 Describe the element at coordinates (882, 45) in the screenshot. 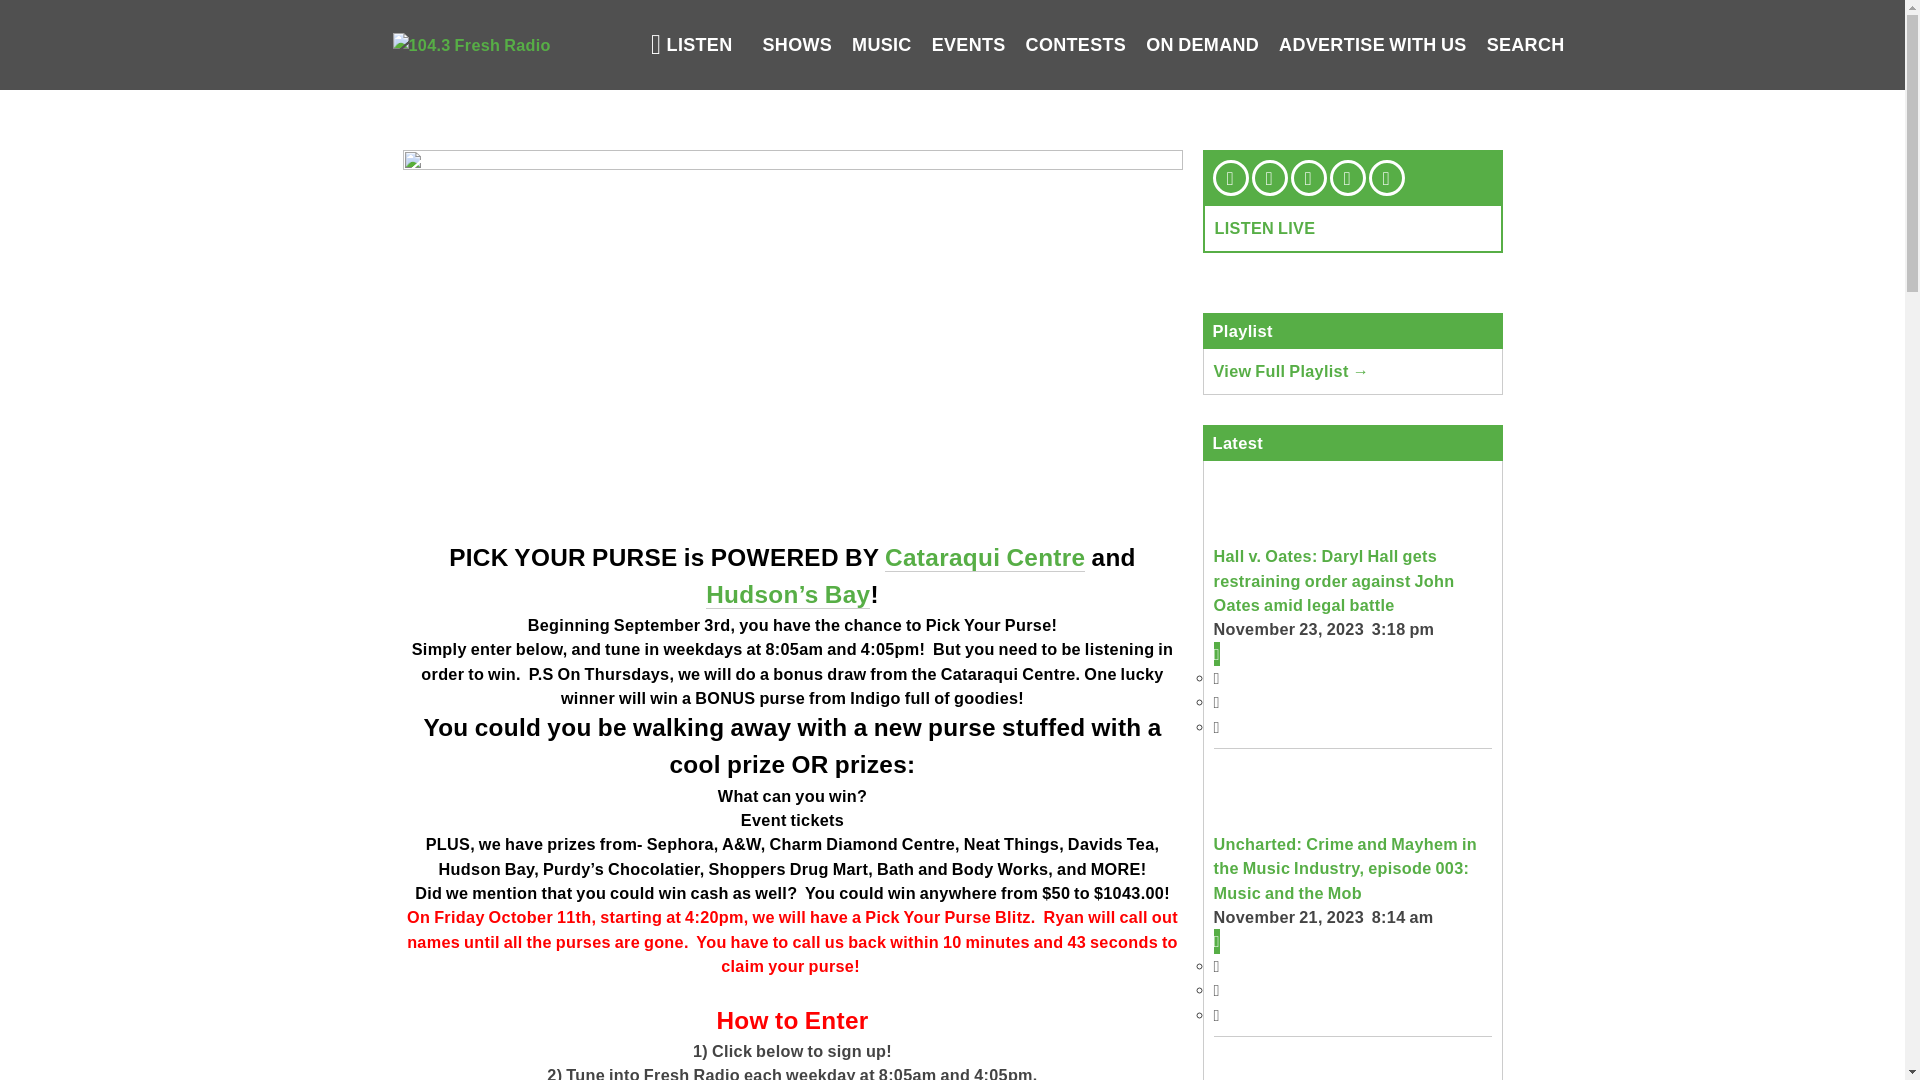

I see `MUSIC` at that location.